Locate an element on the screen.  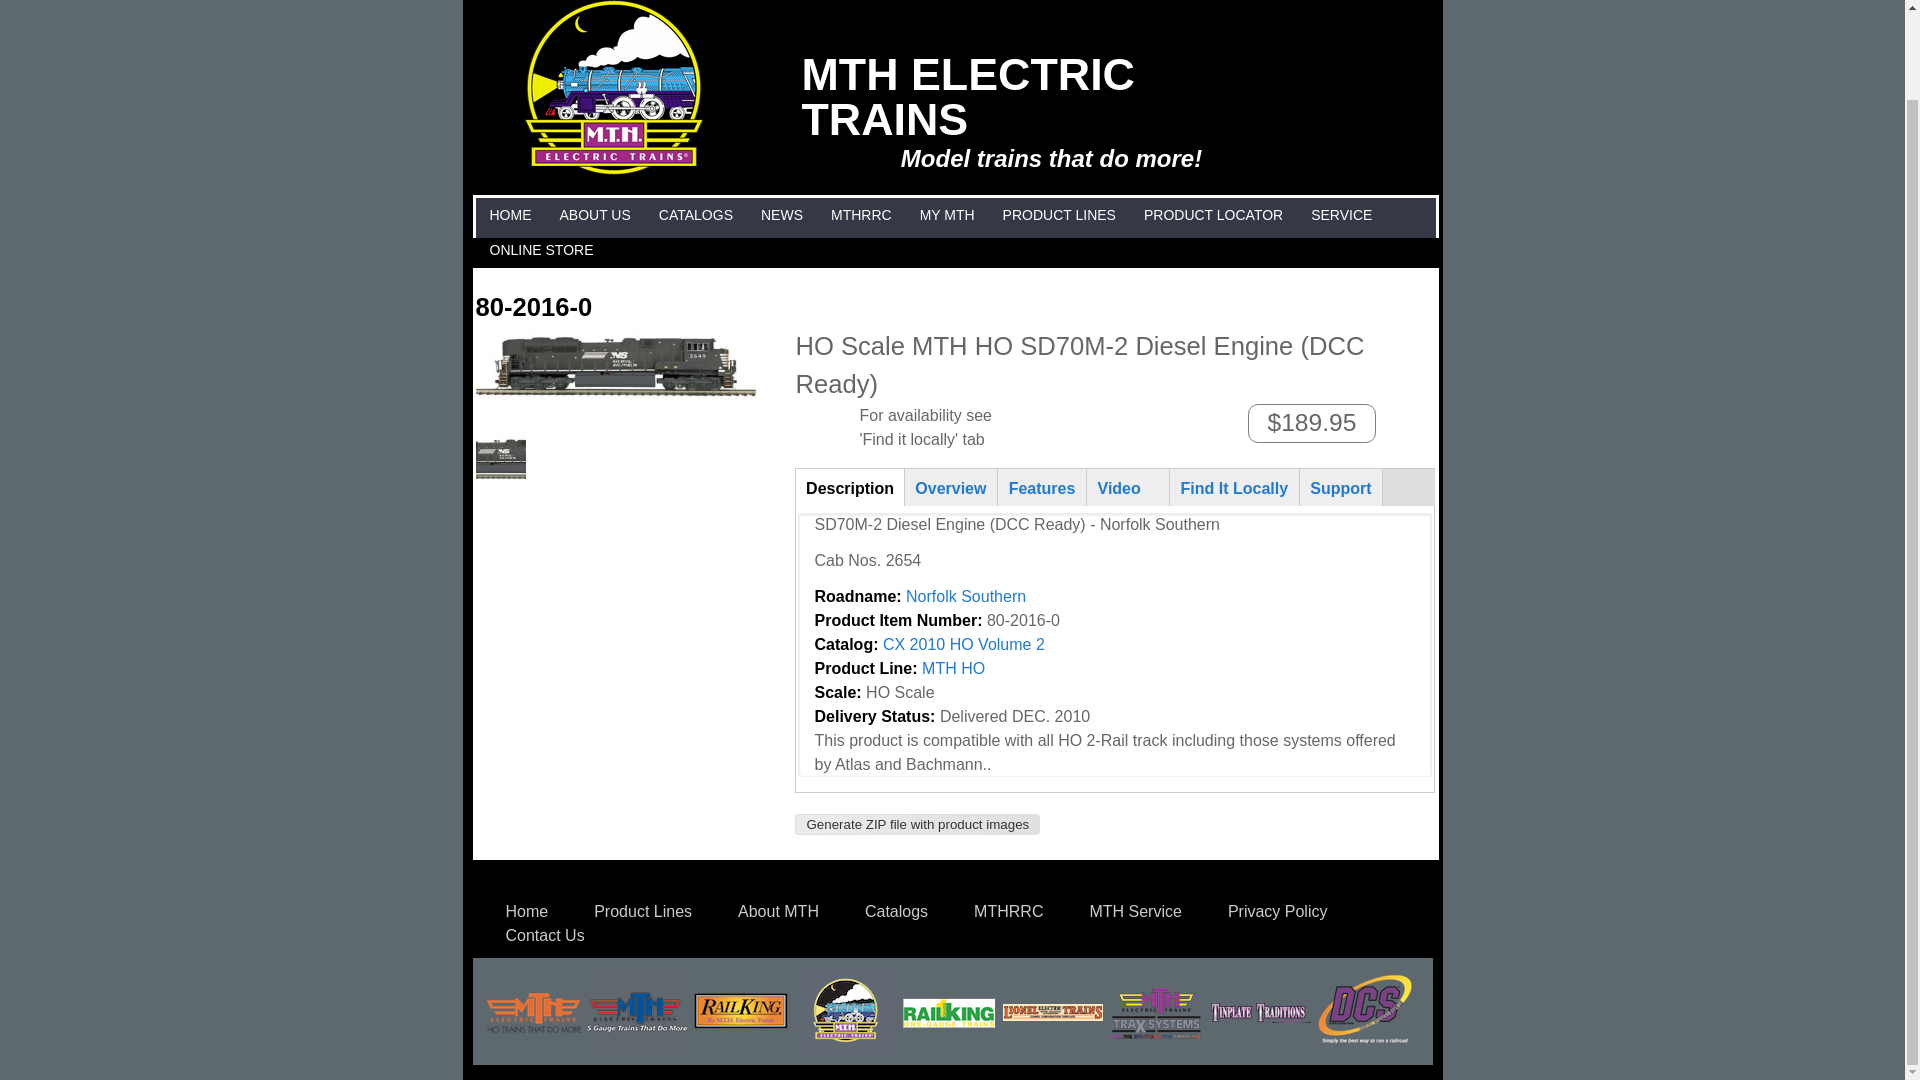
PRODUCT LOCATOR is located at coordinates (1213, 215).